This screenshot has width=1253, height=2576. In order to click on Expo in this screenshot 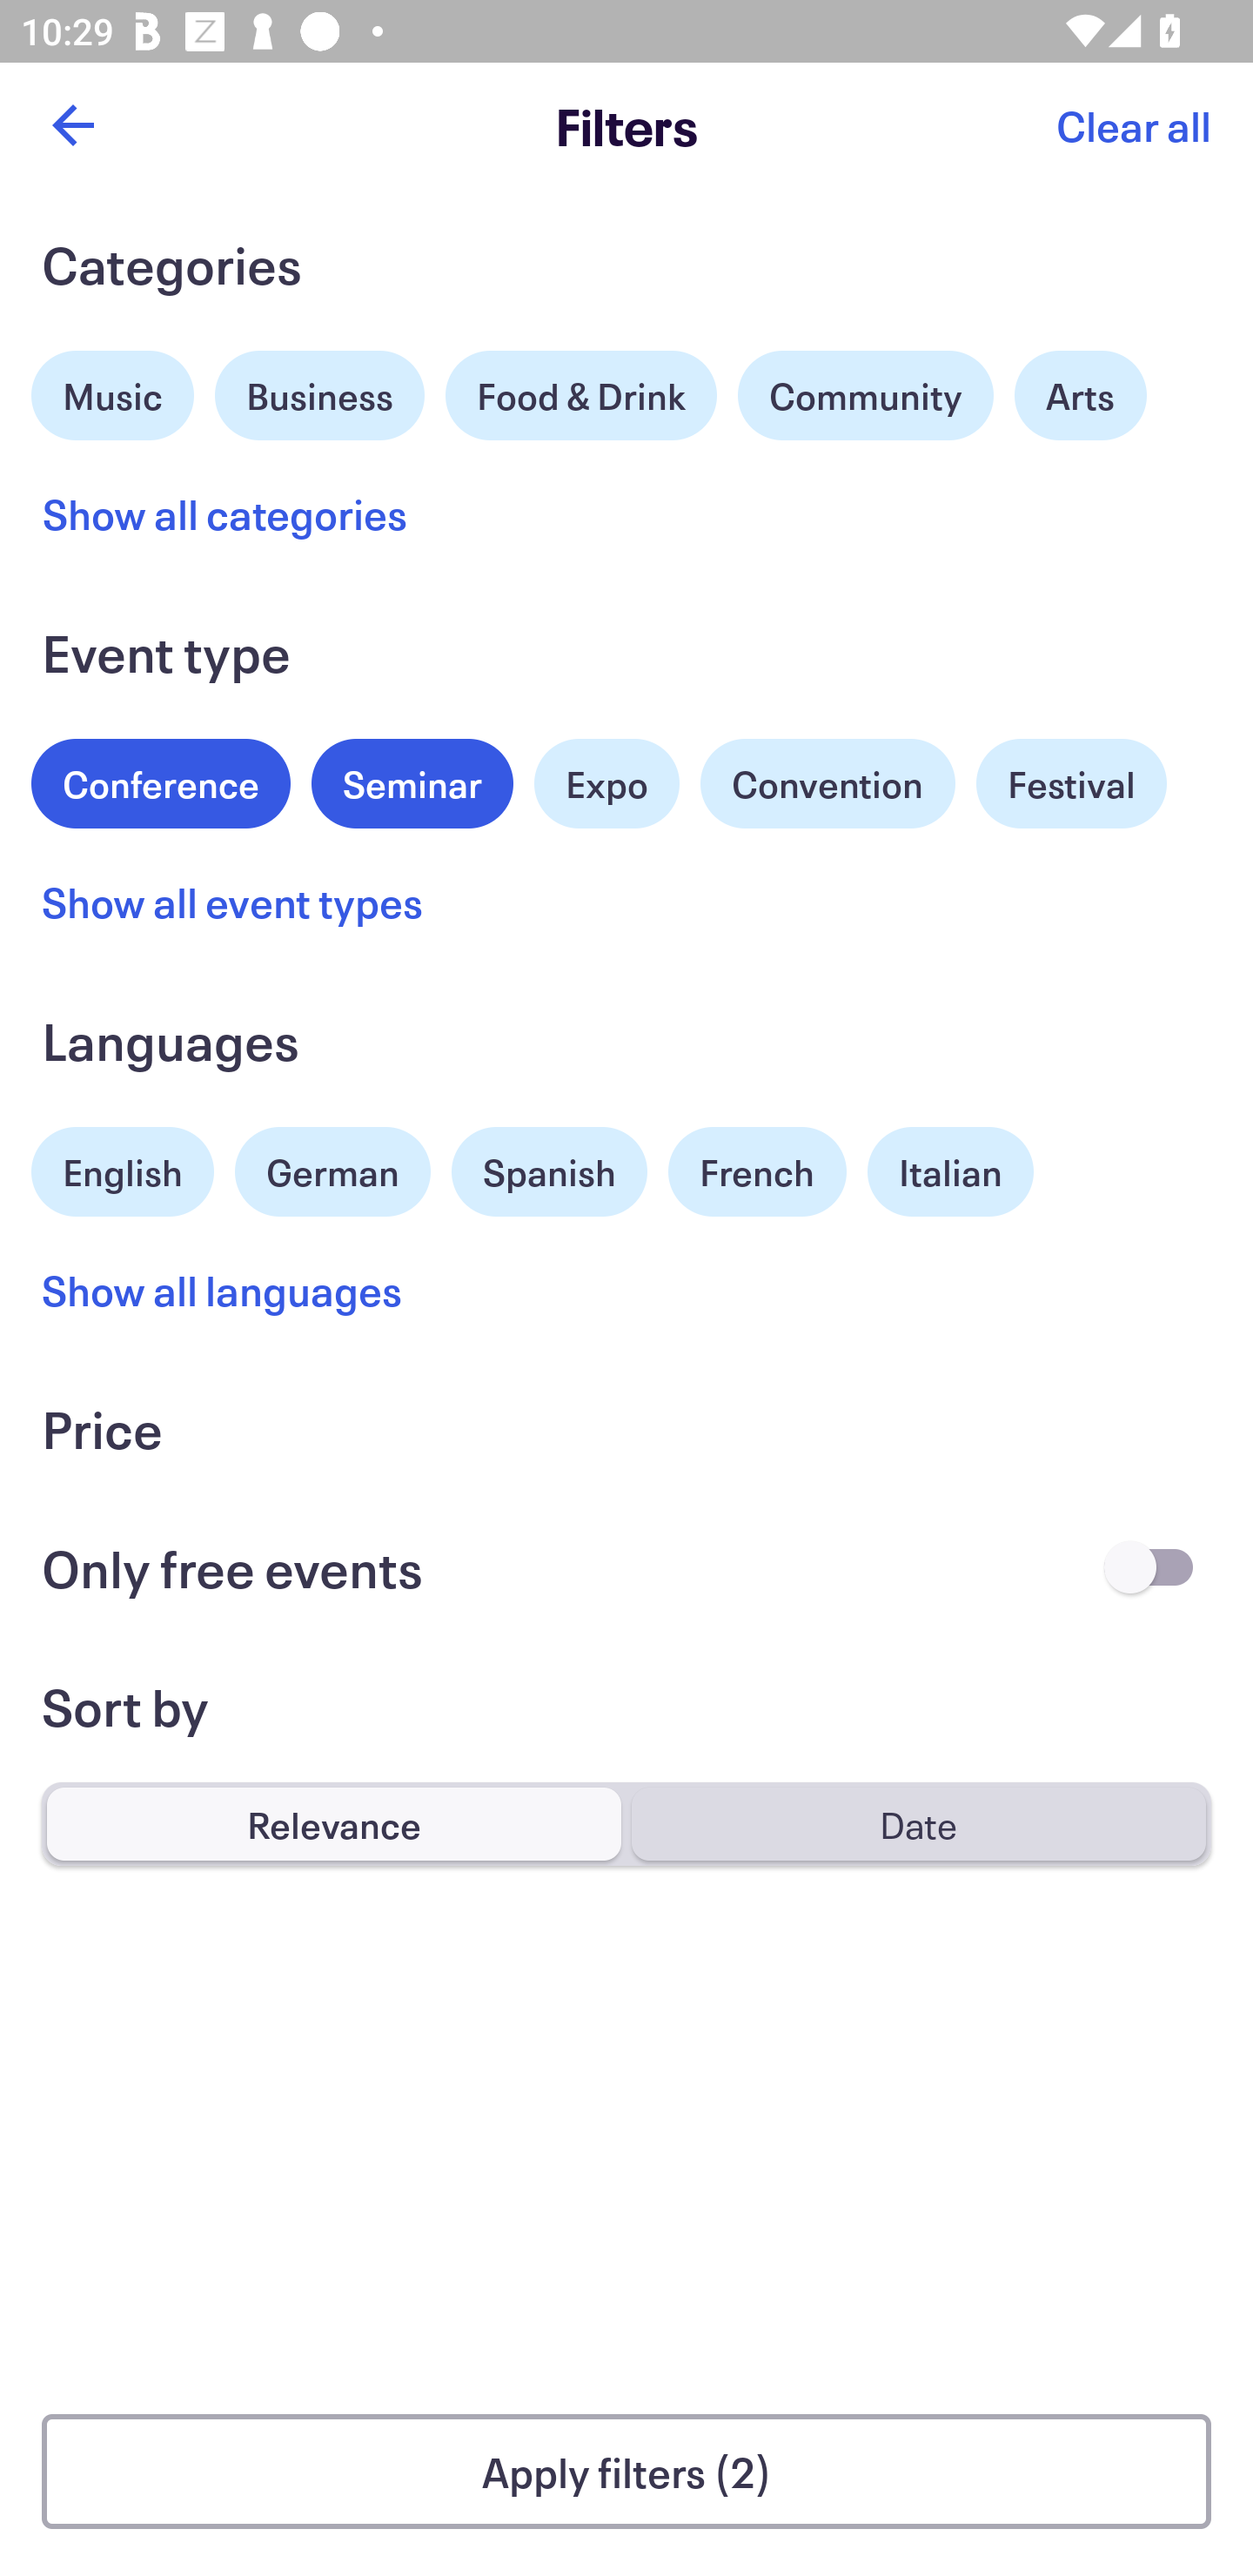, I will do `click(606, 783)`.